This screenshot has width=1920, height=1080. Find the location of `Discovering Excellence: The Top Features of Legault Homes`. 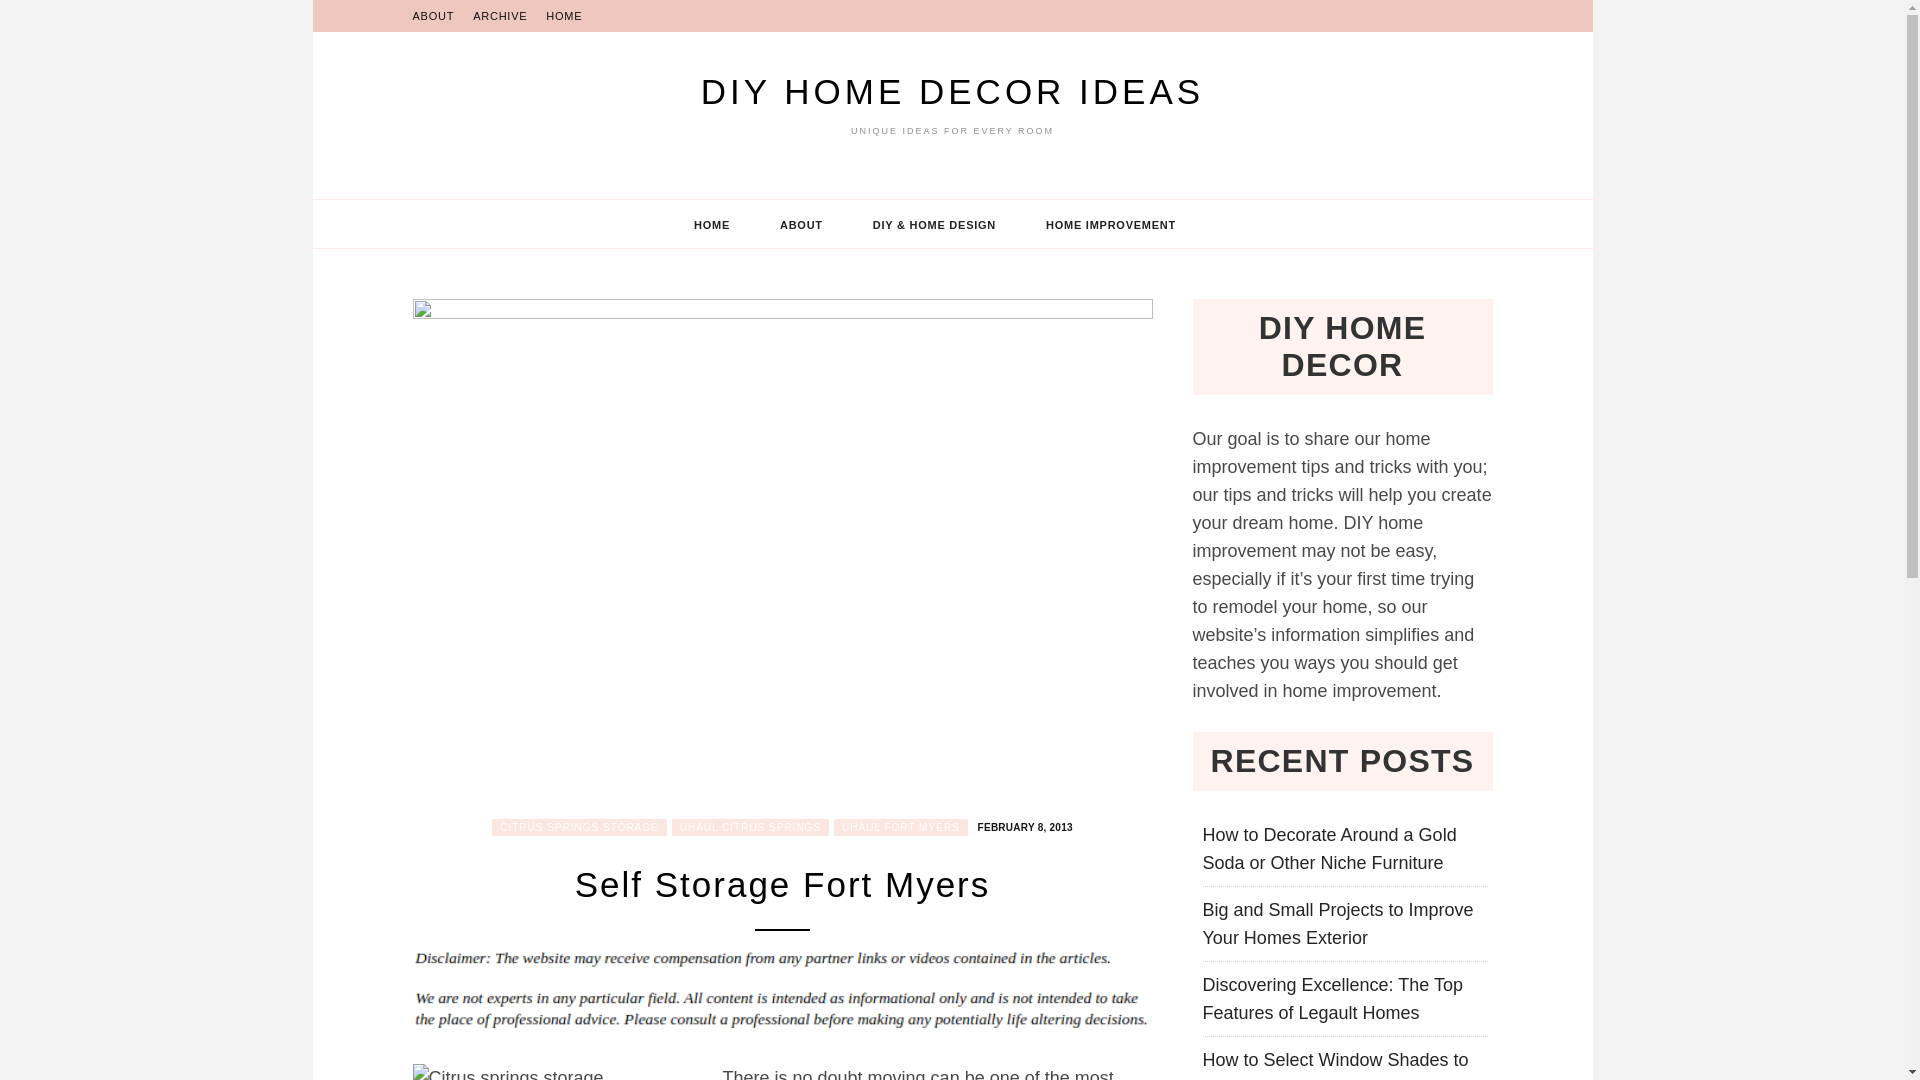

Discovering Excellence: The Top Features of Legault Homes is located at coordinates (1331, 998).